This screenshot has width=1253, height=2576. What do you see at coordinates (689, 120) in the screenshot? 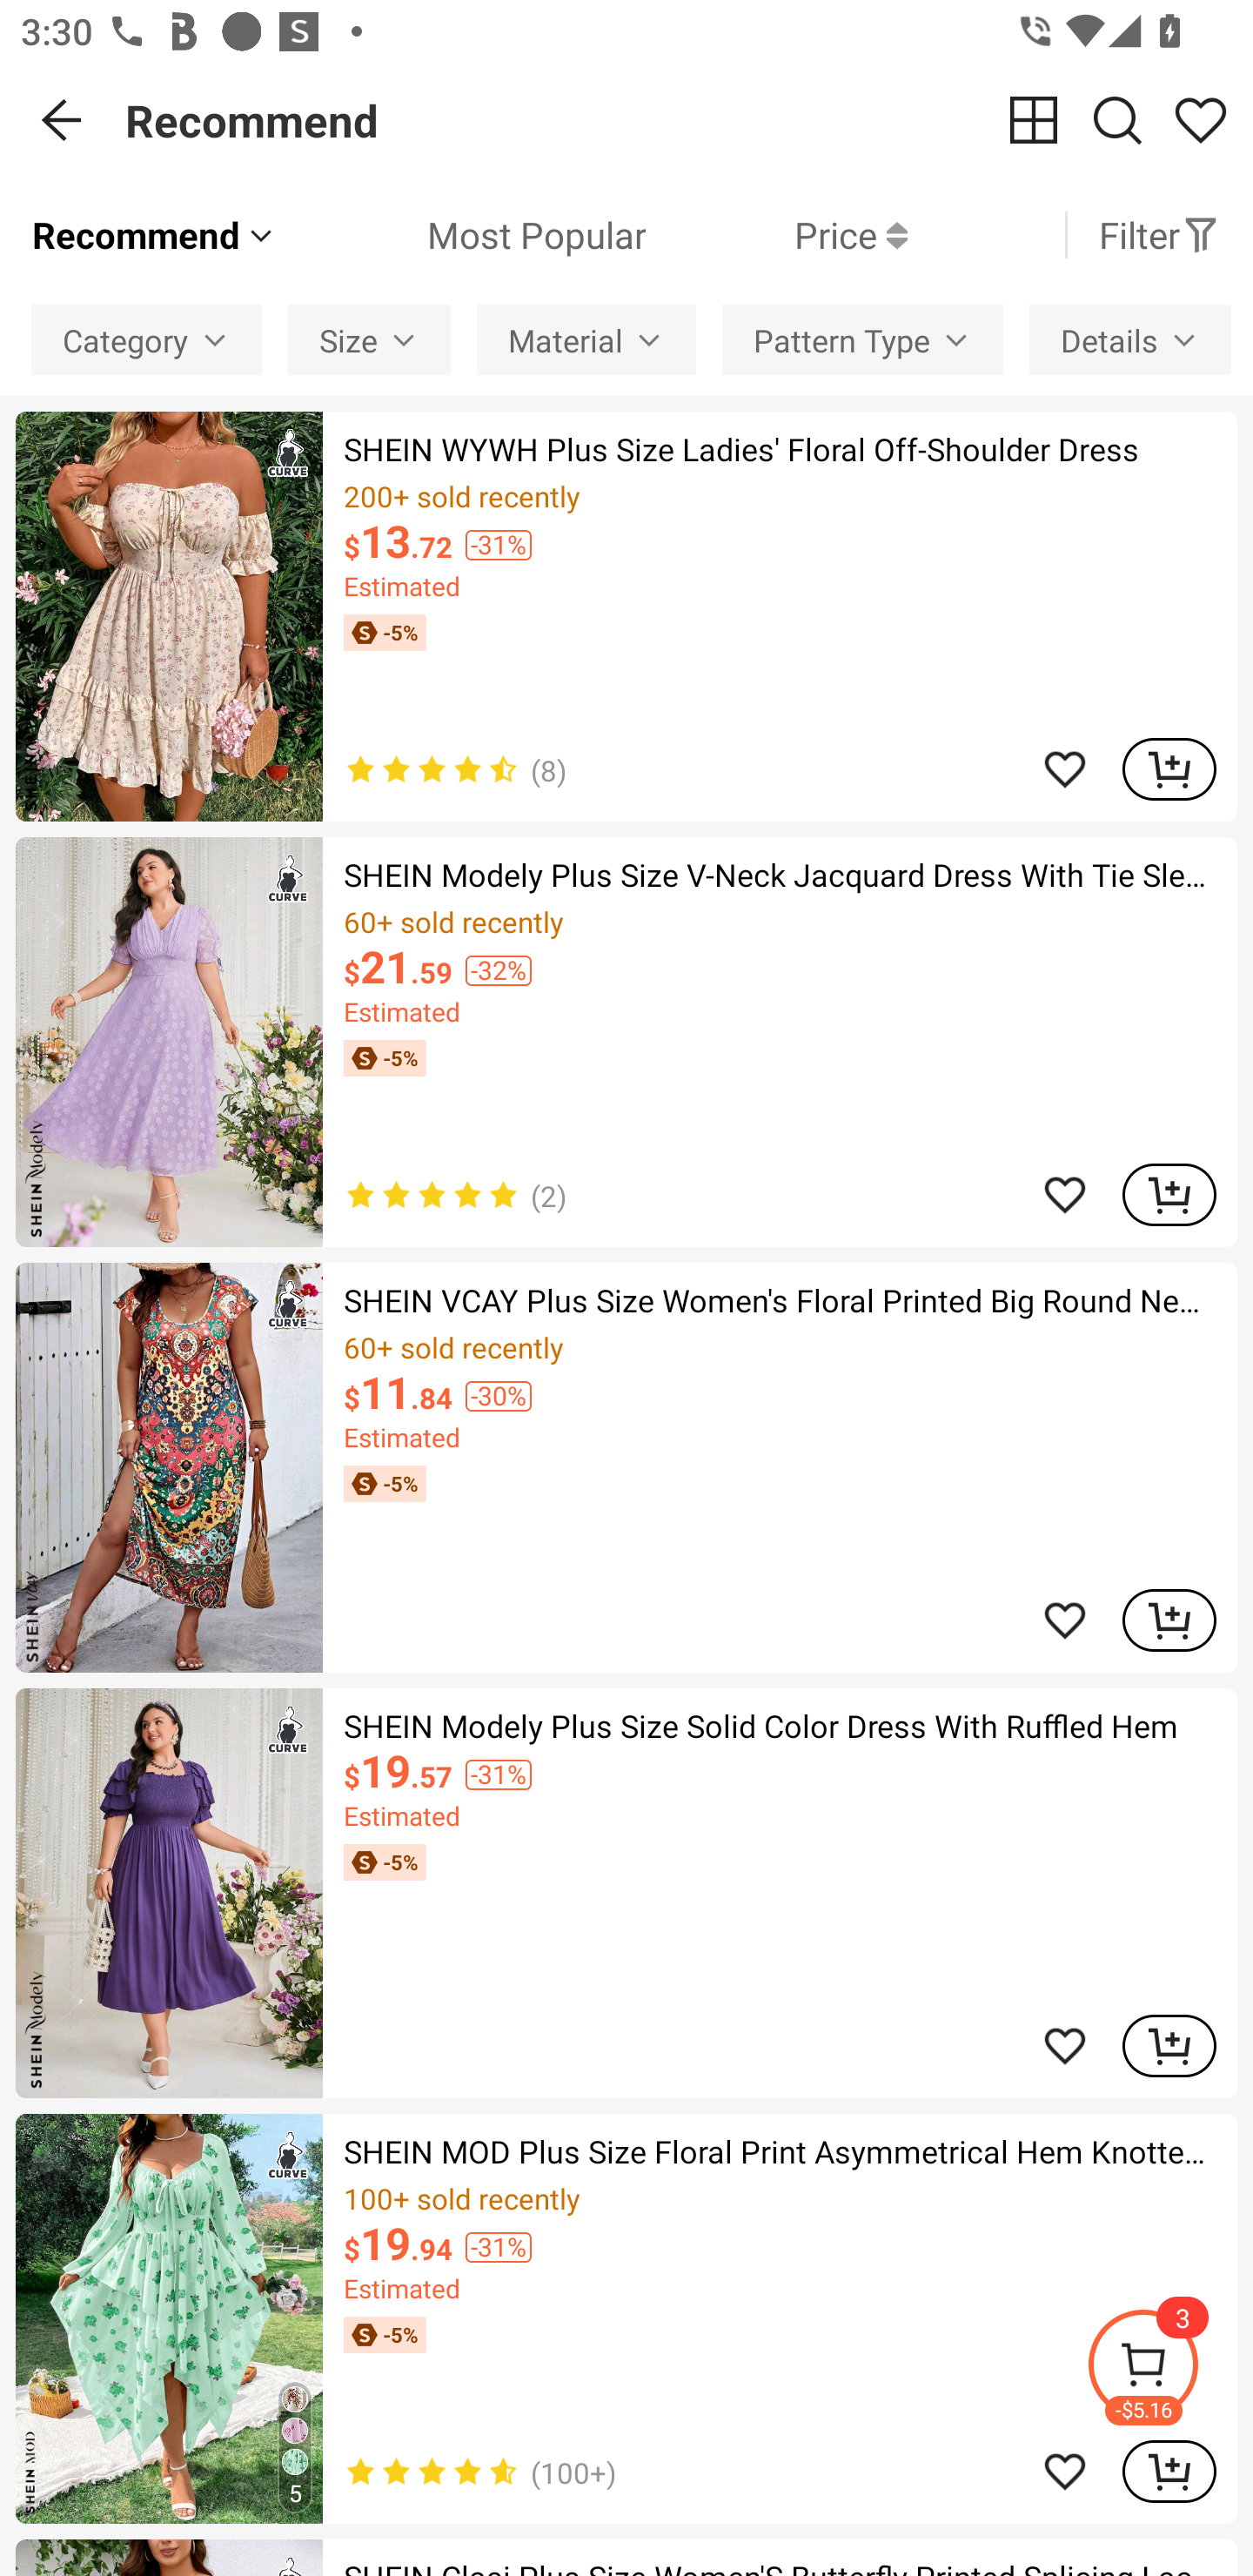
I see `Recommend change view Search Share` at bounding box center [689, 120].